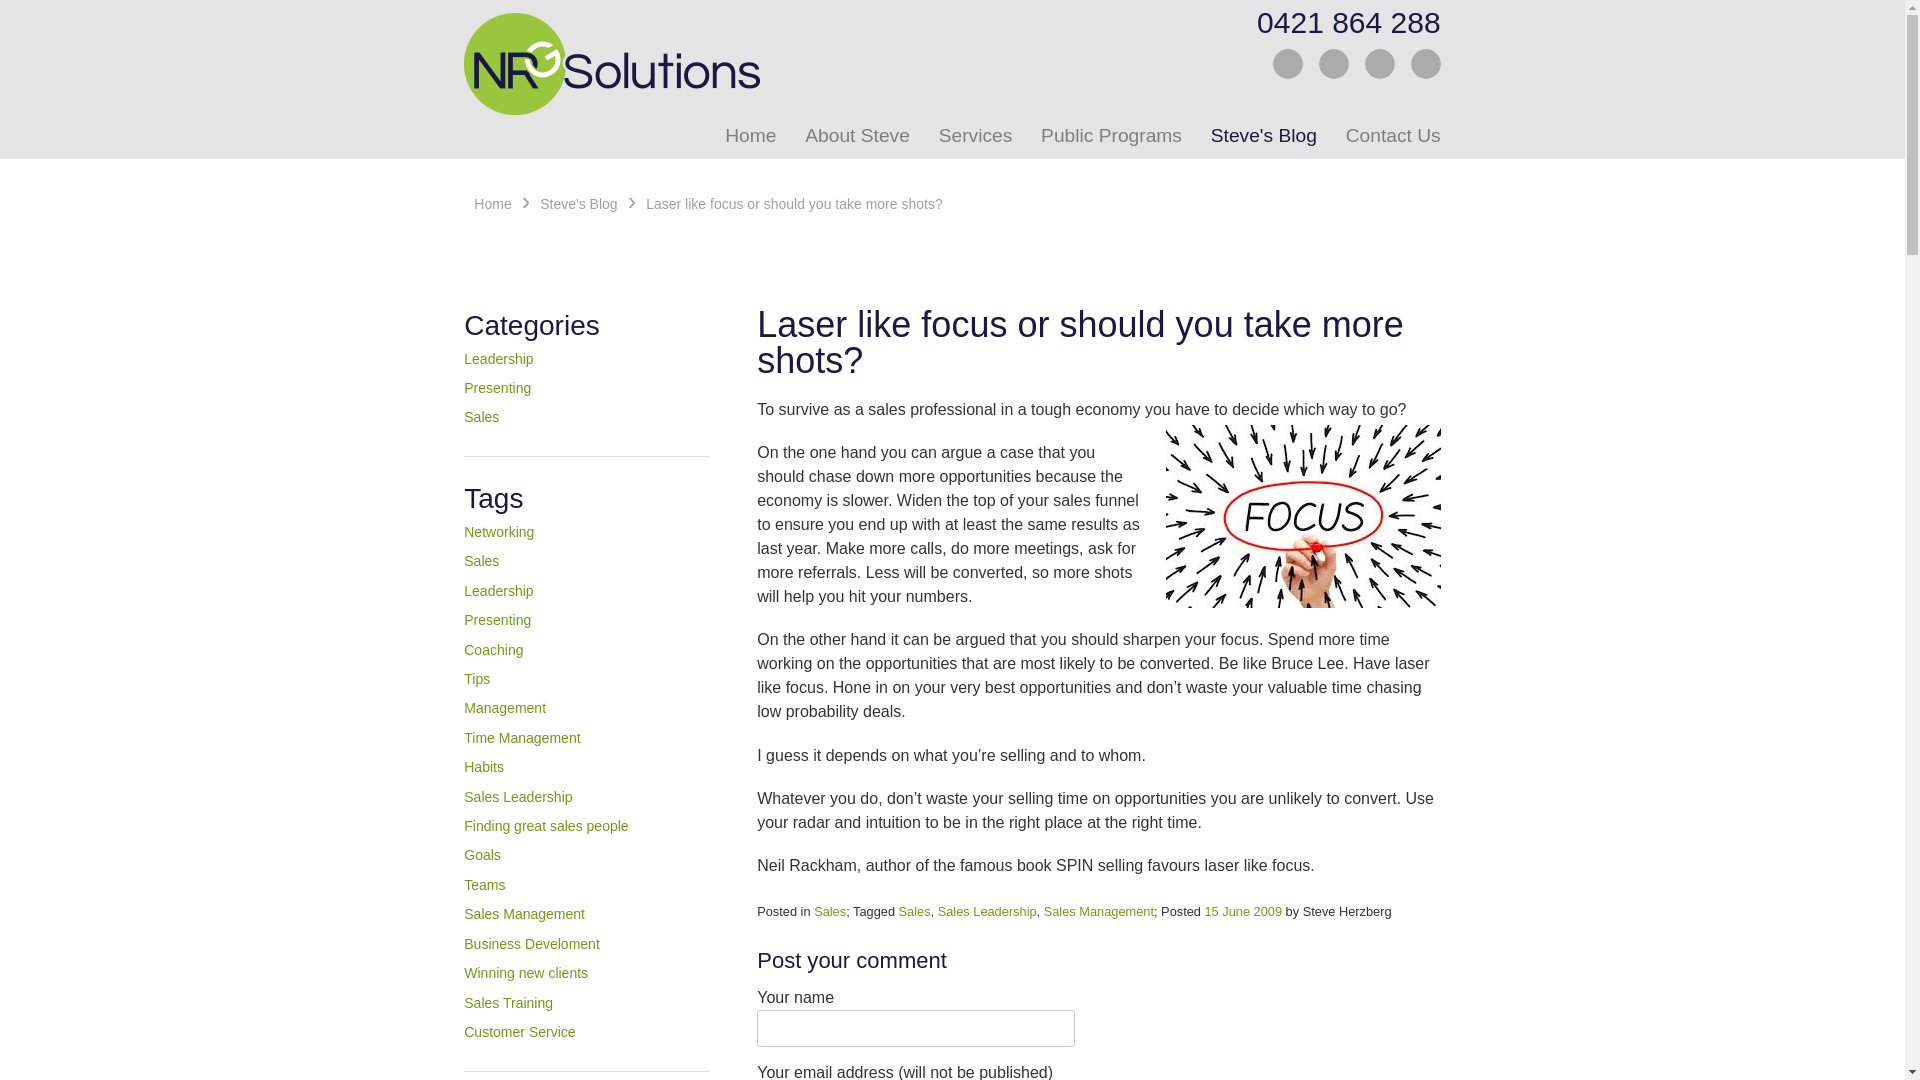 The height and width of the screenshot is (1080, 1920). What do you see at coordinates (524, 914) in the screenshot?
I see `Sales Management` at bounding box center [524, 914].